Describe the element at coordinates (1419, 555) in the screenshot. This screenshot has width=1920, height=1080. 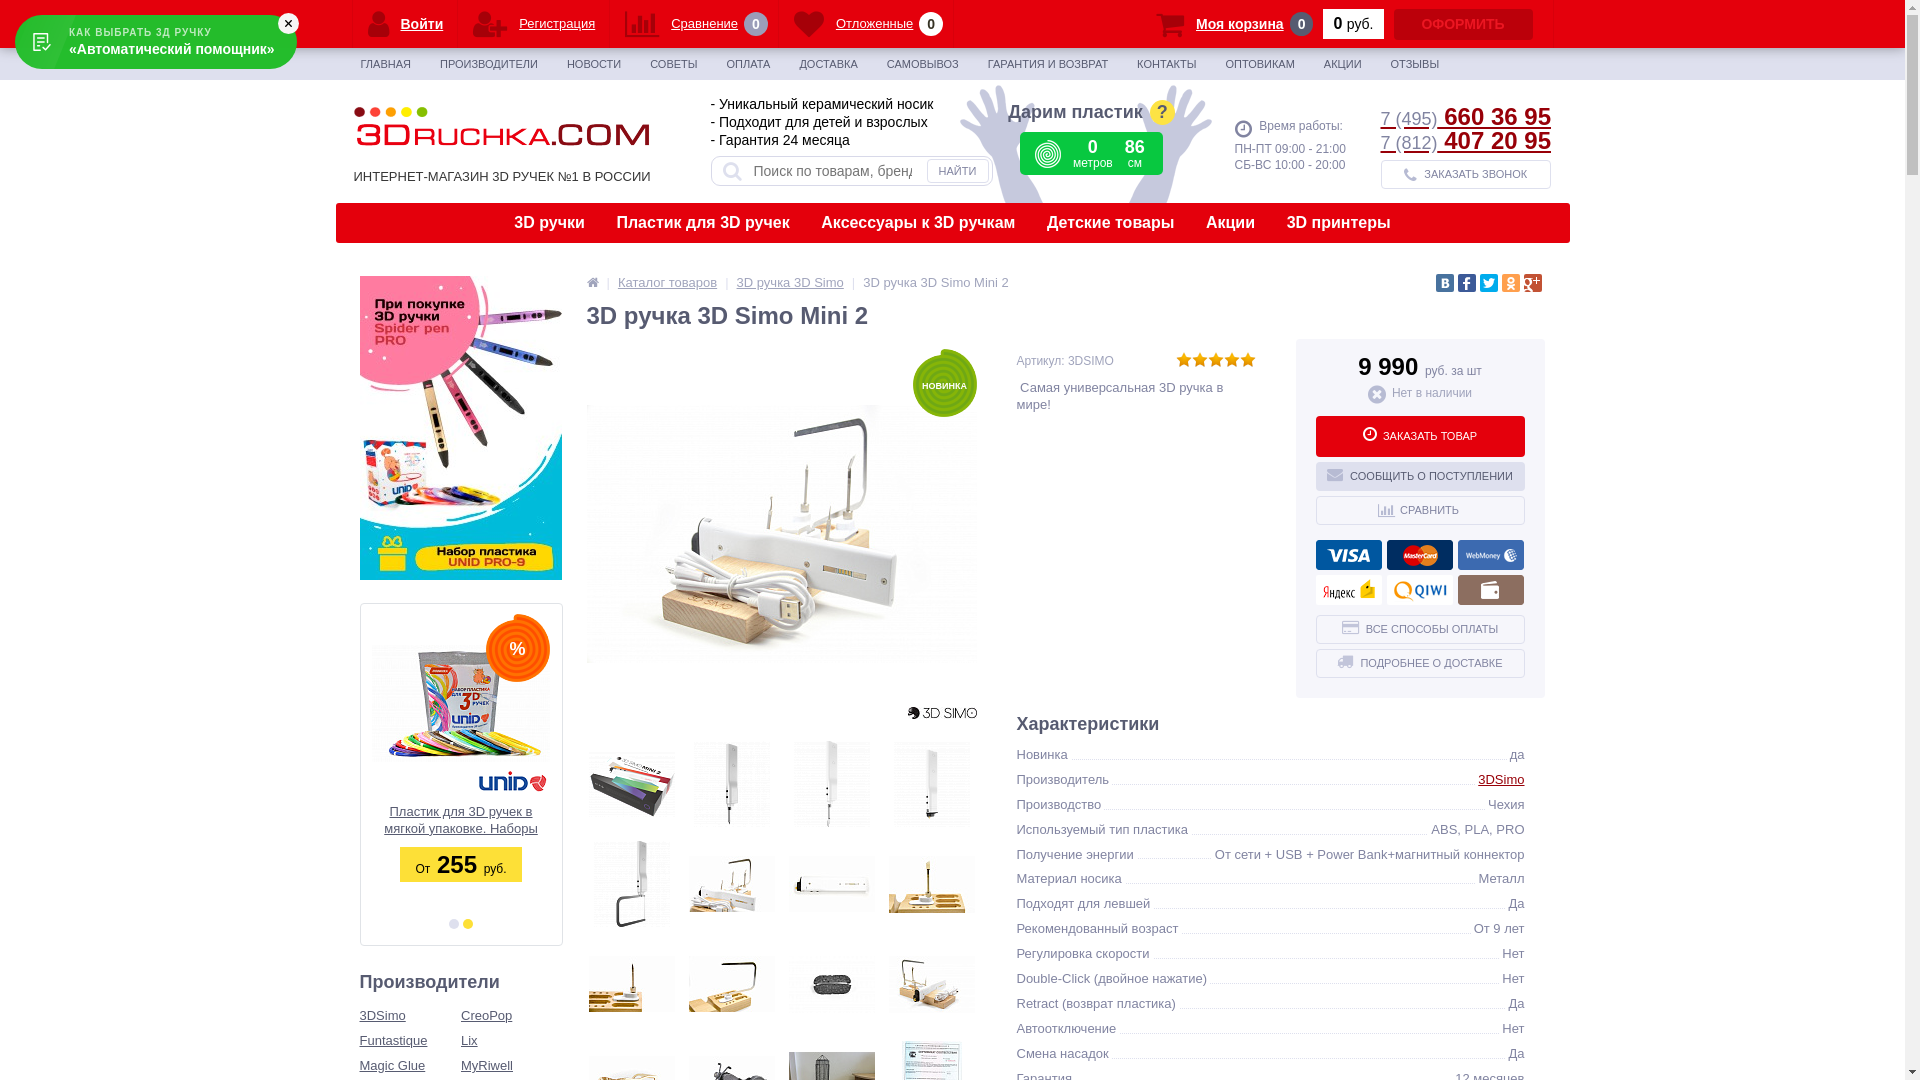
I see `MasterCard` at that location.